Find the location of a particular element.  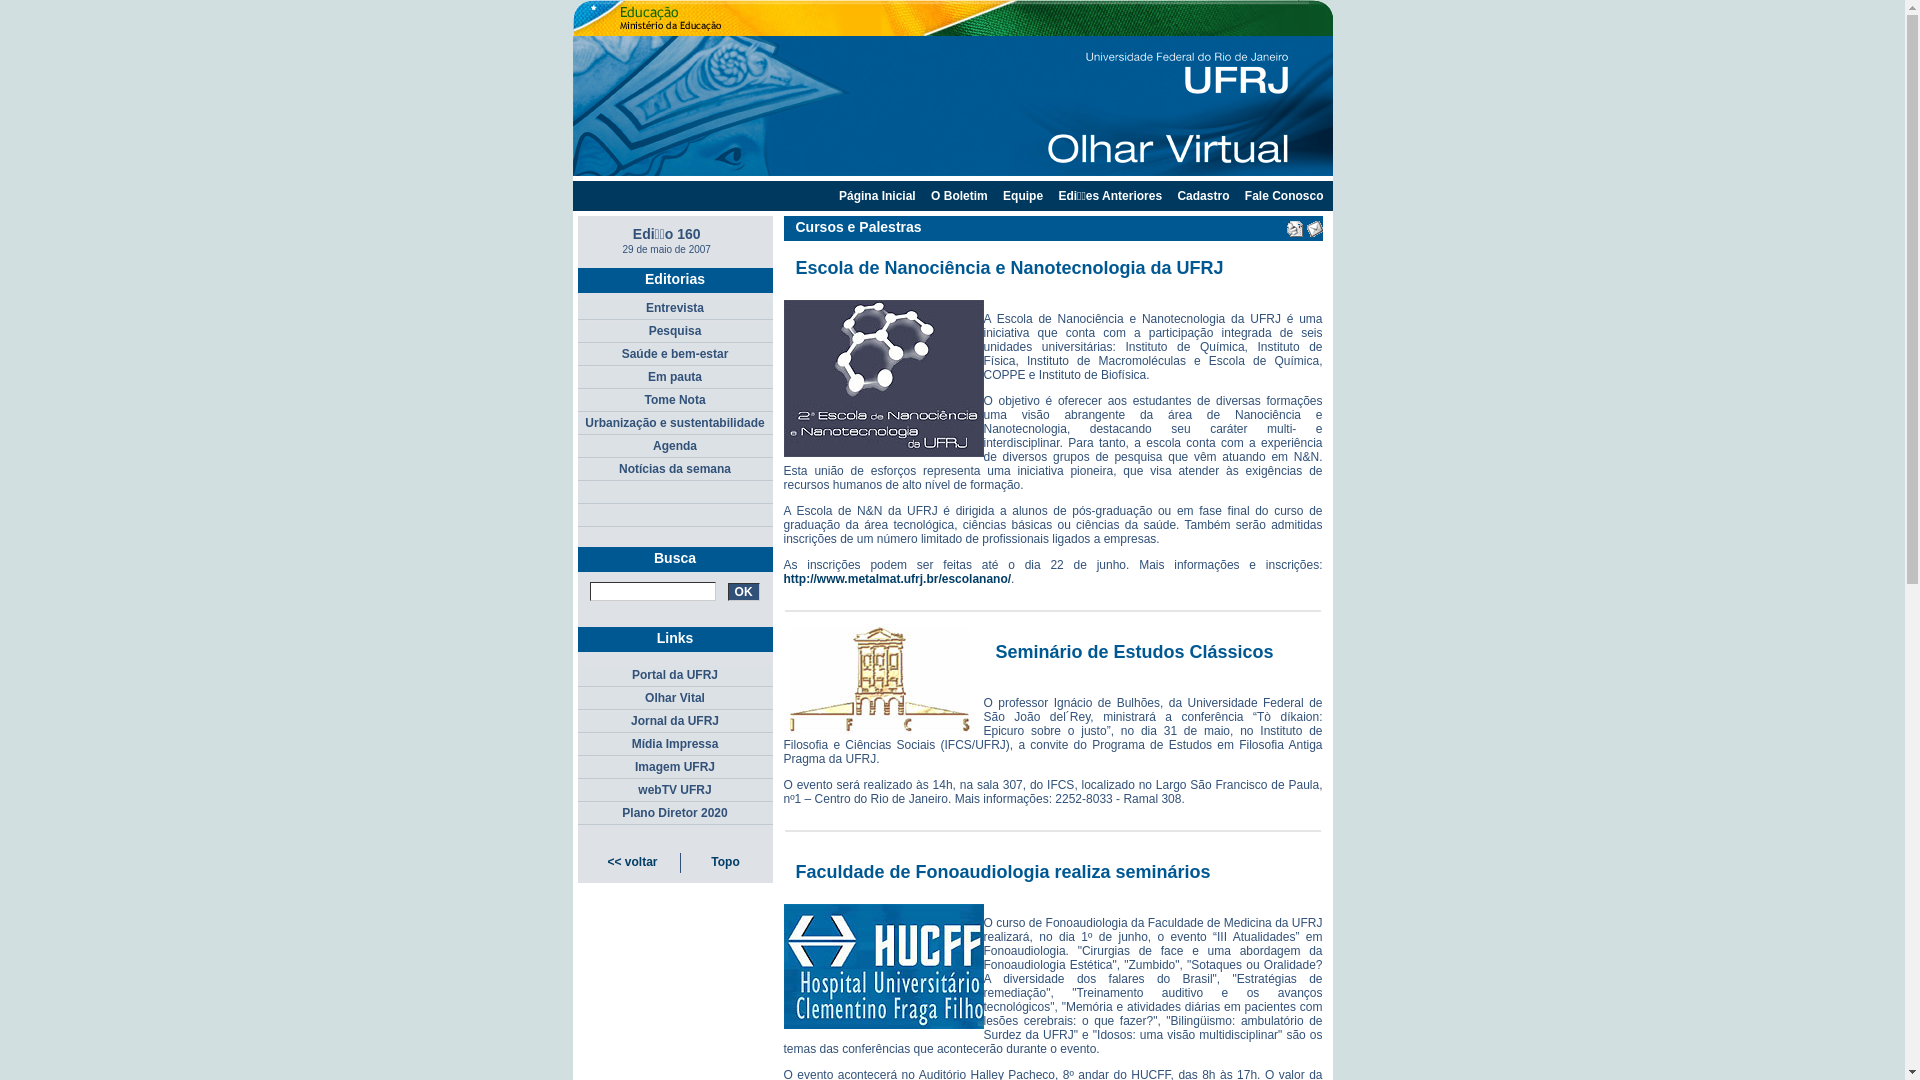

Fale Conosco is located at coordinates (1284, 196).